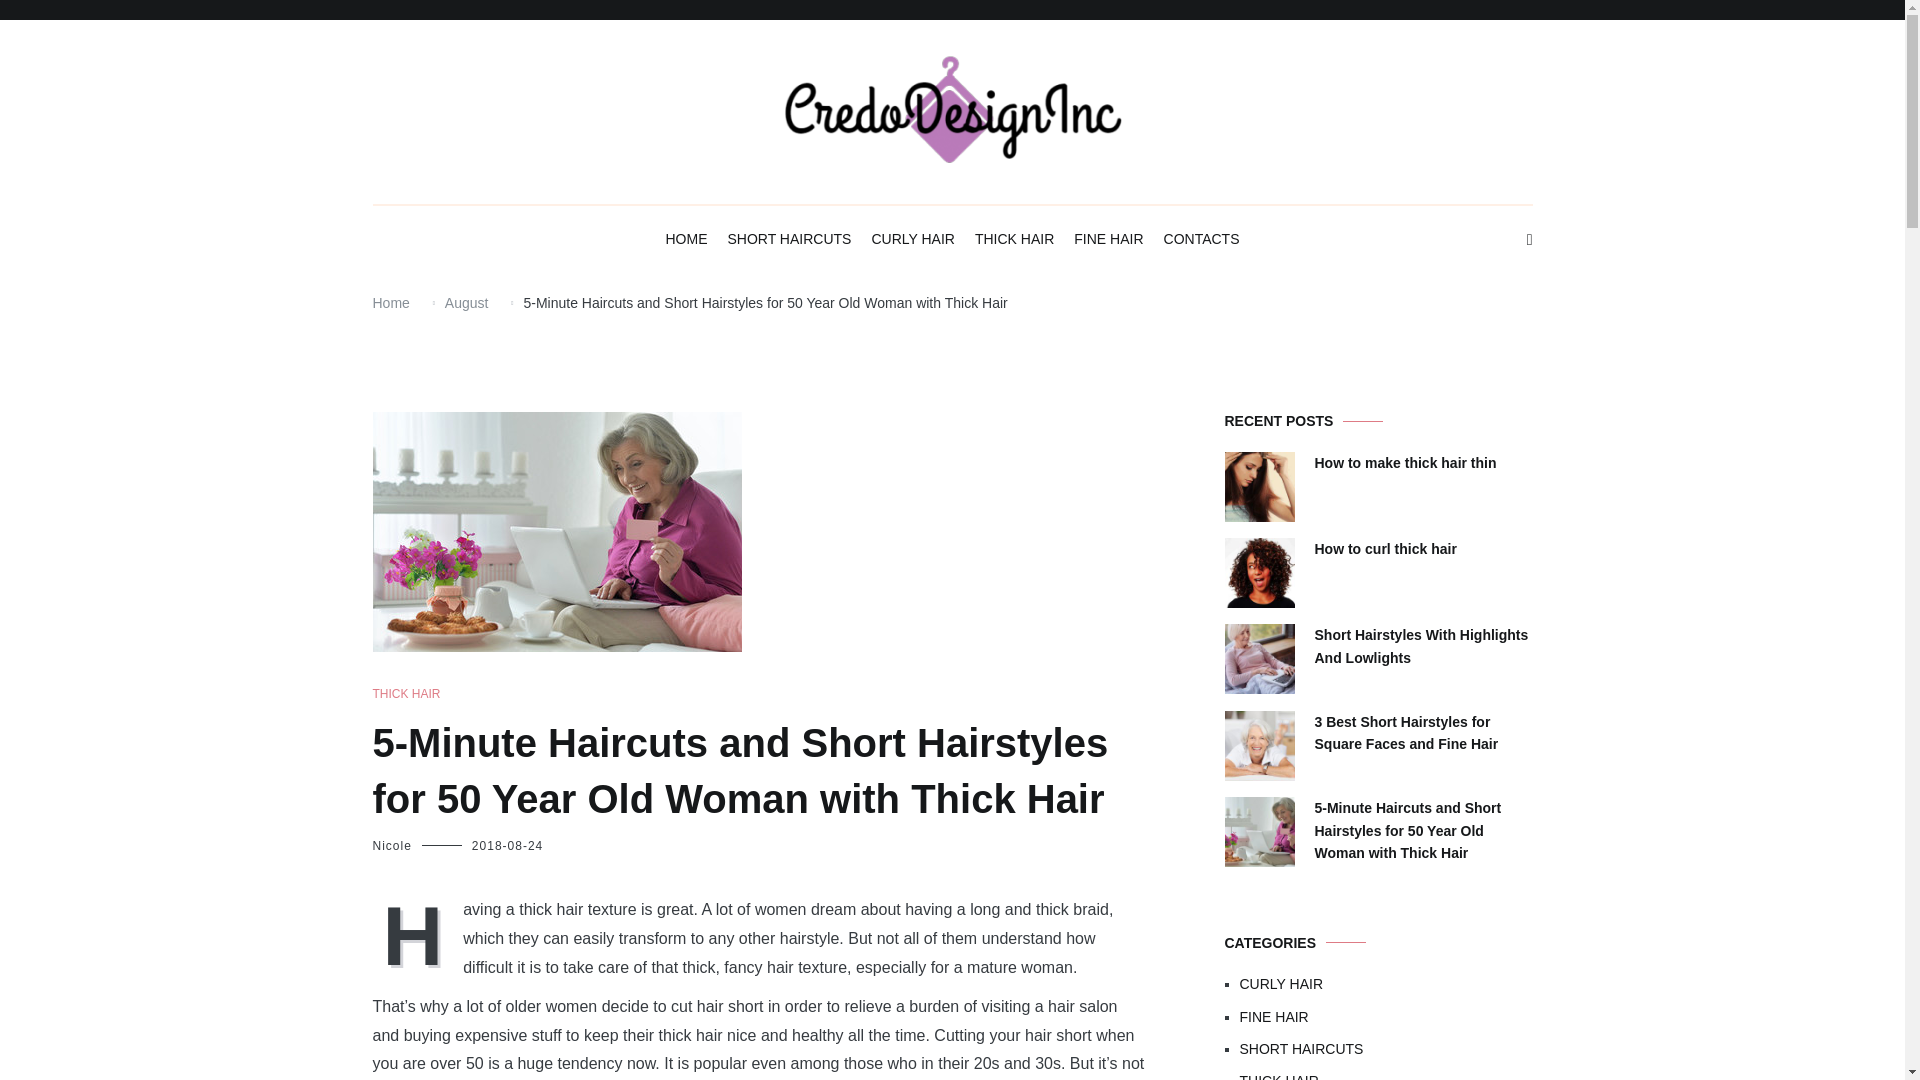 The image size is (1920, 1080). Describe the element at coordinates (1202, 240) in the screenshot. I see `CONTACTS` at that location.